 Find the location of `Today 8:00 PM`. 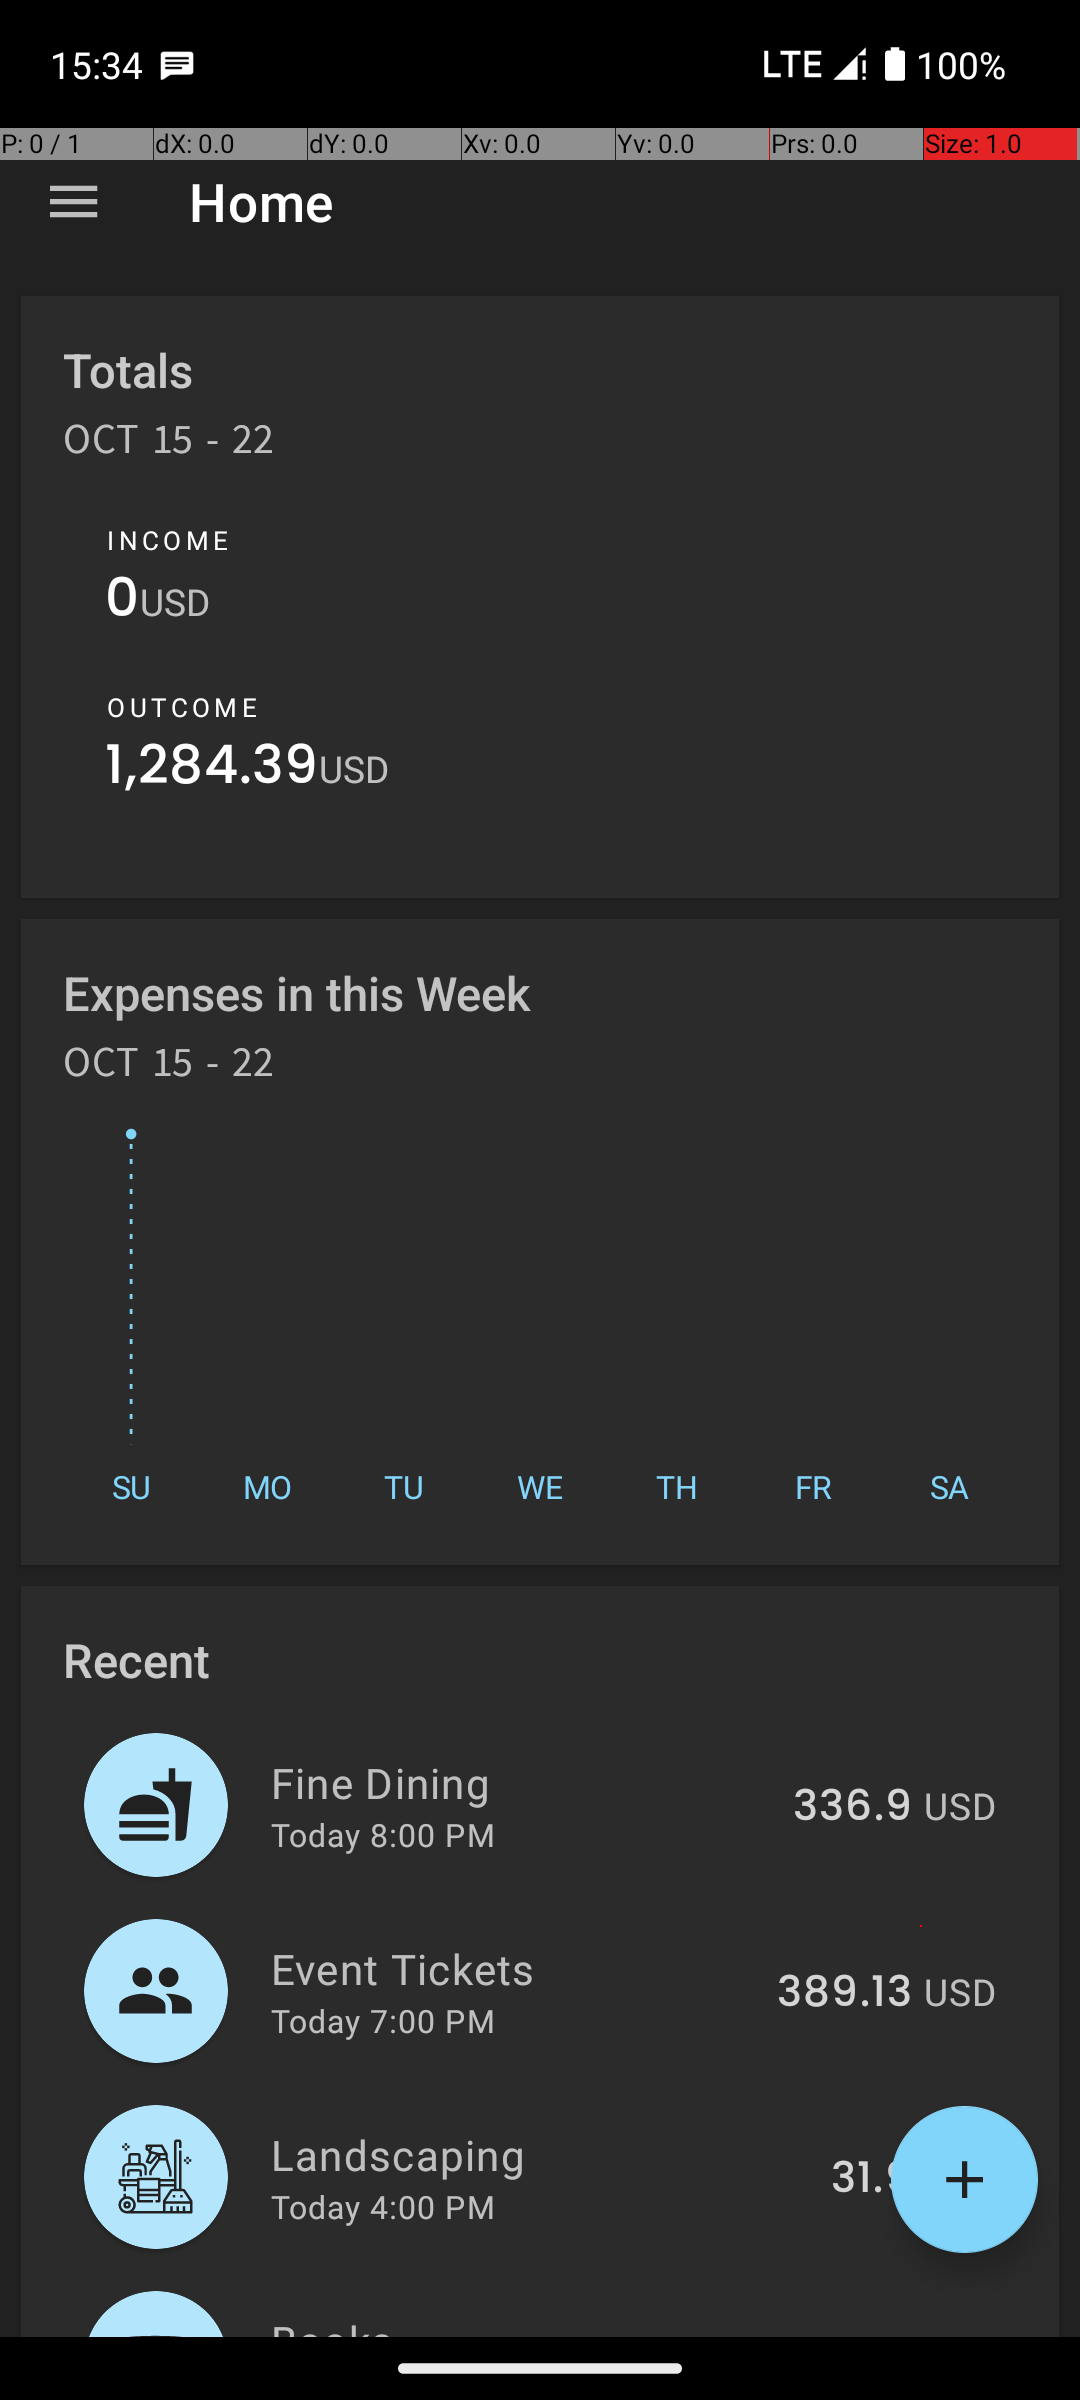

Today 8:00 PM is located at coordinates (383, 1834).